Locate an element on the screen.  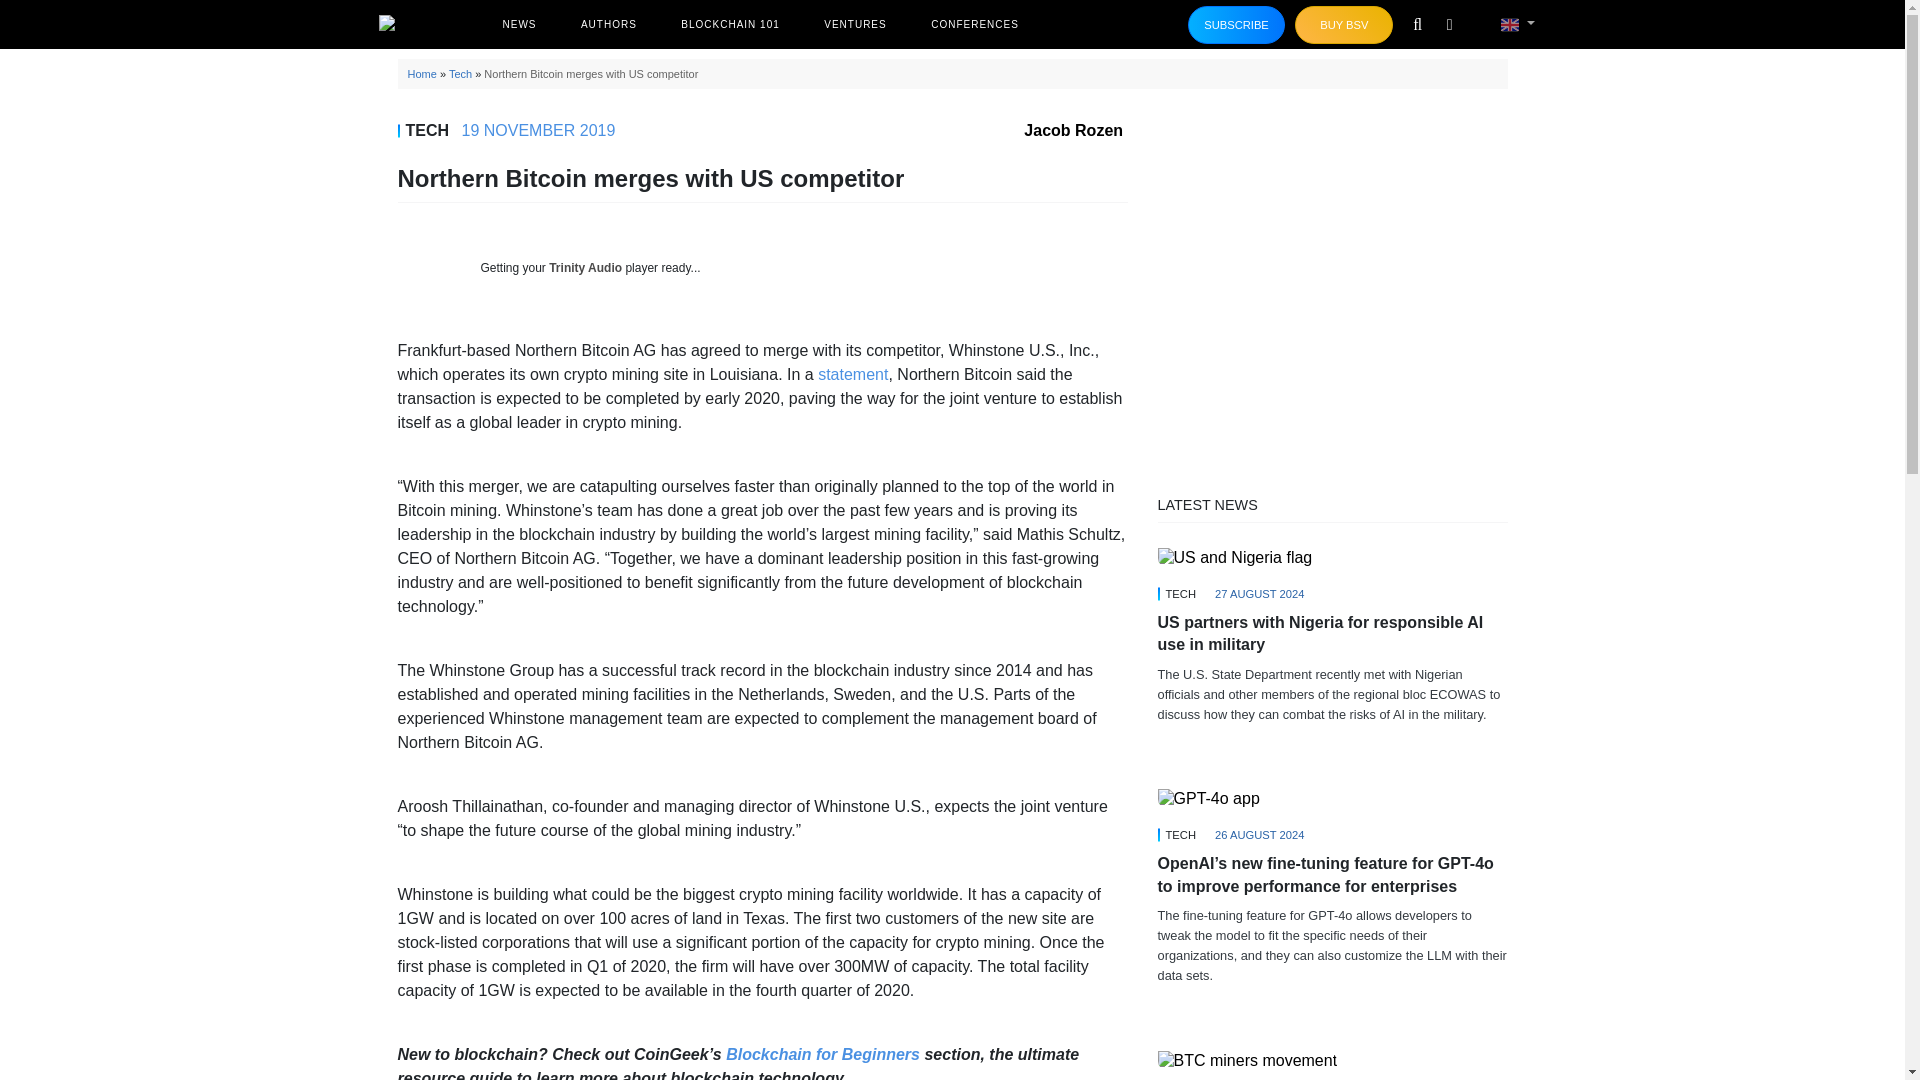
CONFERENCES is located at coordinates (975, 24).